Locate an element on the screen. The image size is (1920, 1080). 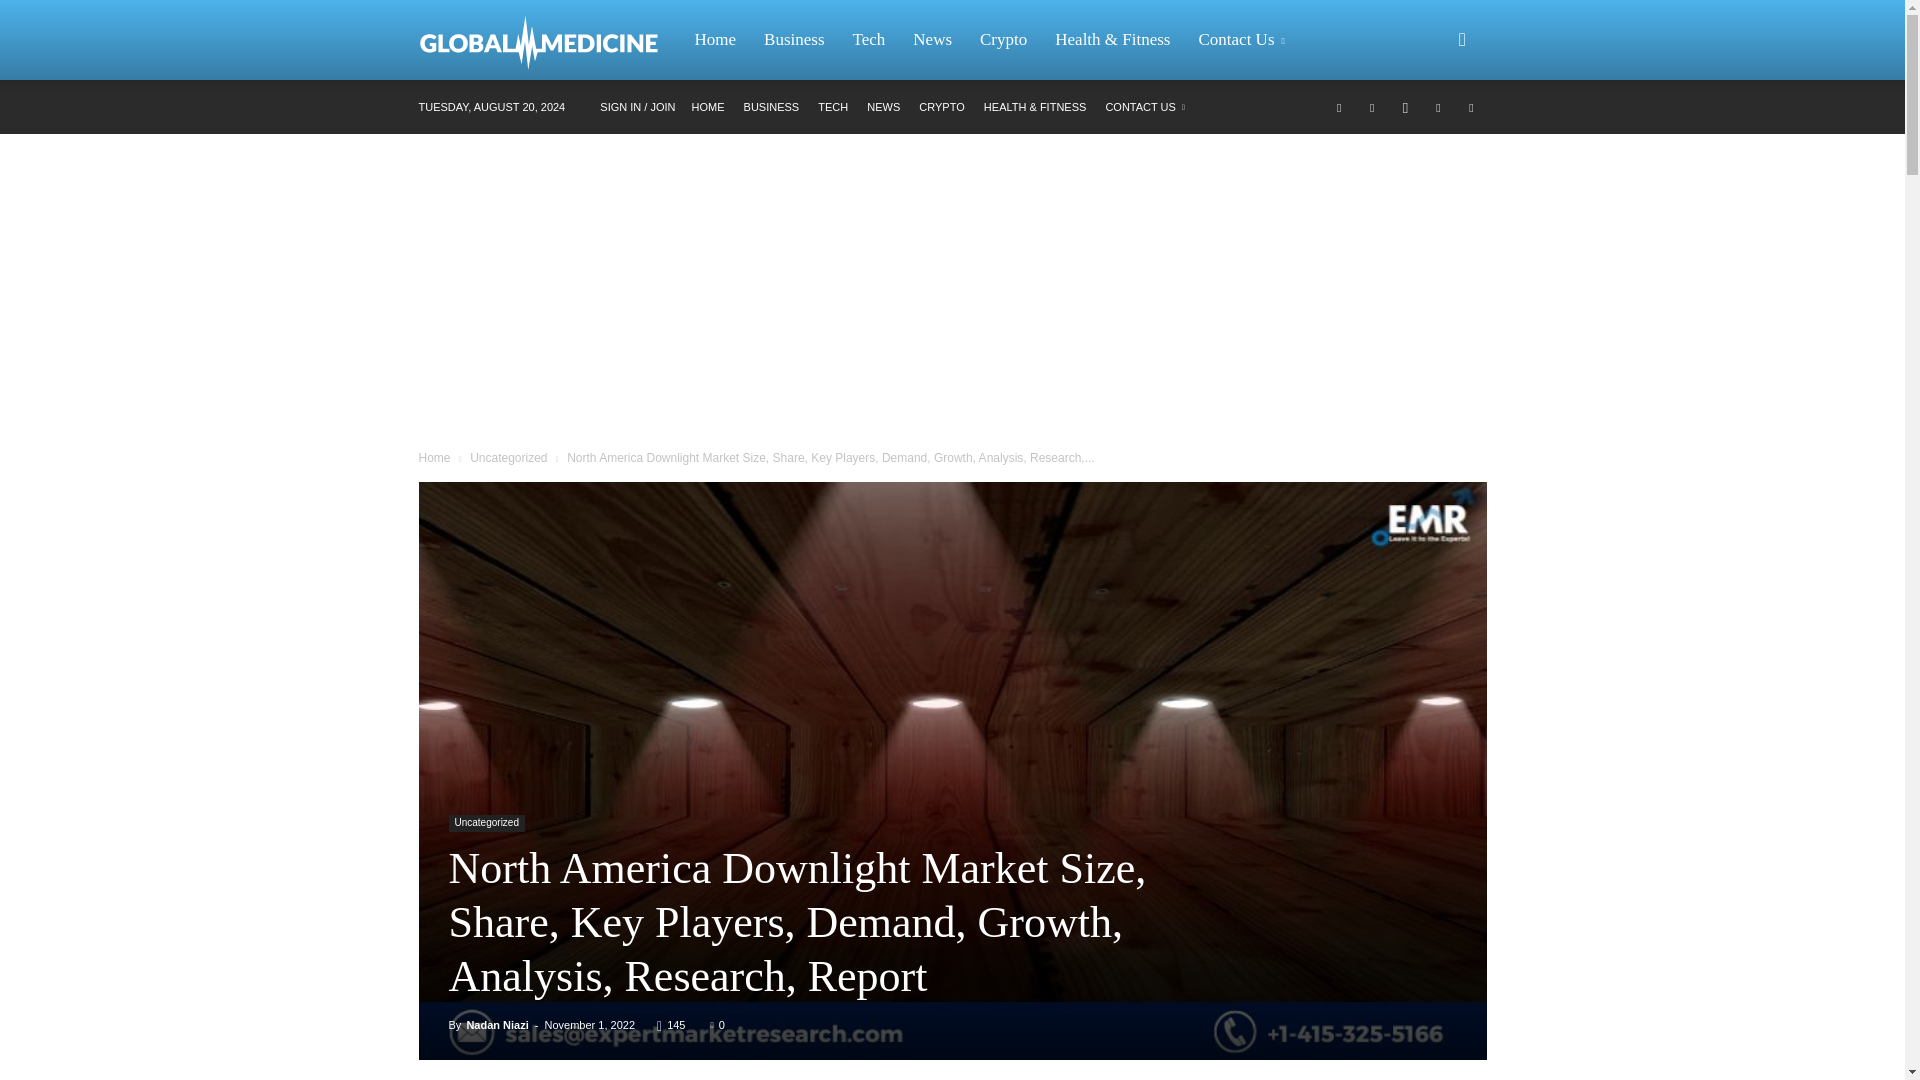
Contact Us is located at coordinates (1244, 40).